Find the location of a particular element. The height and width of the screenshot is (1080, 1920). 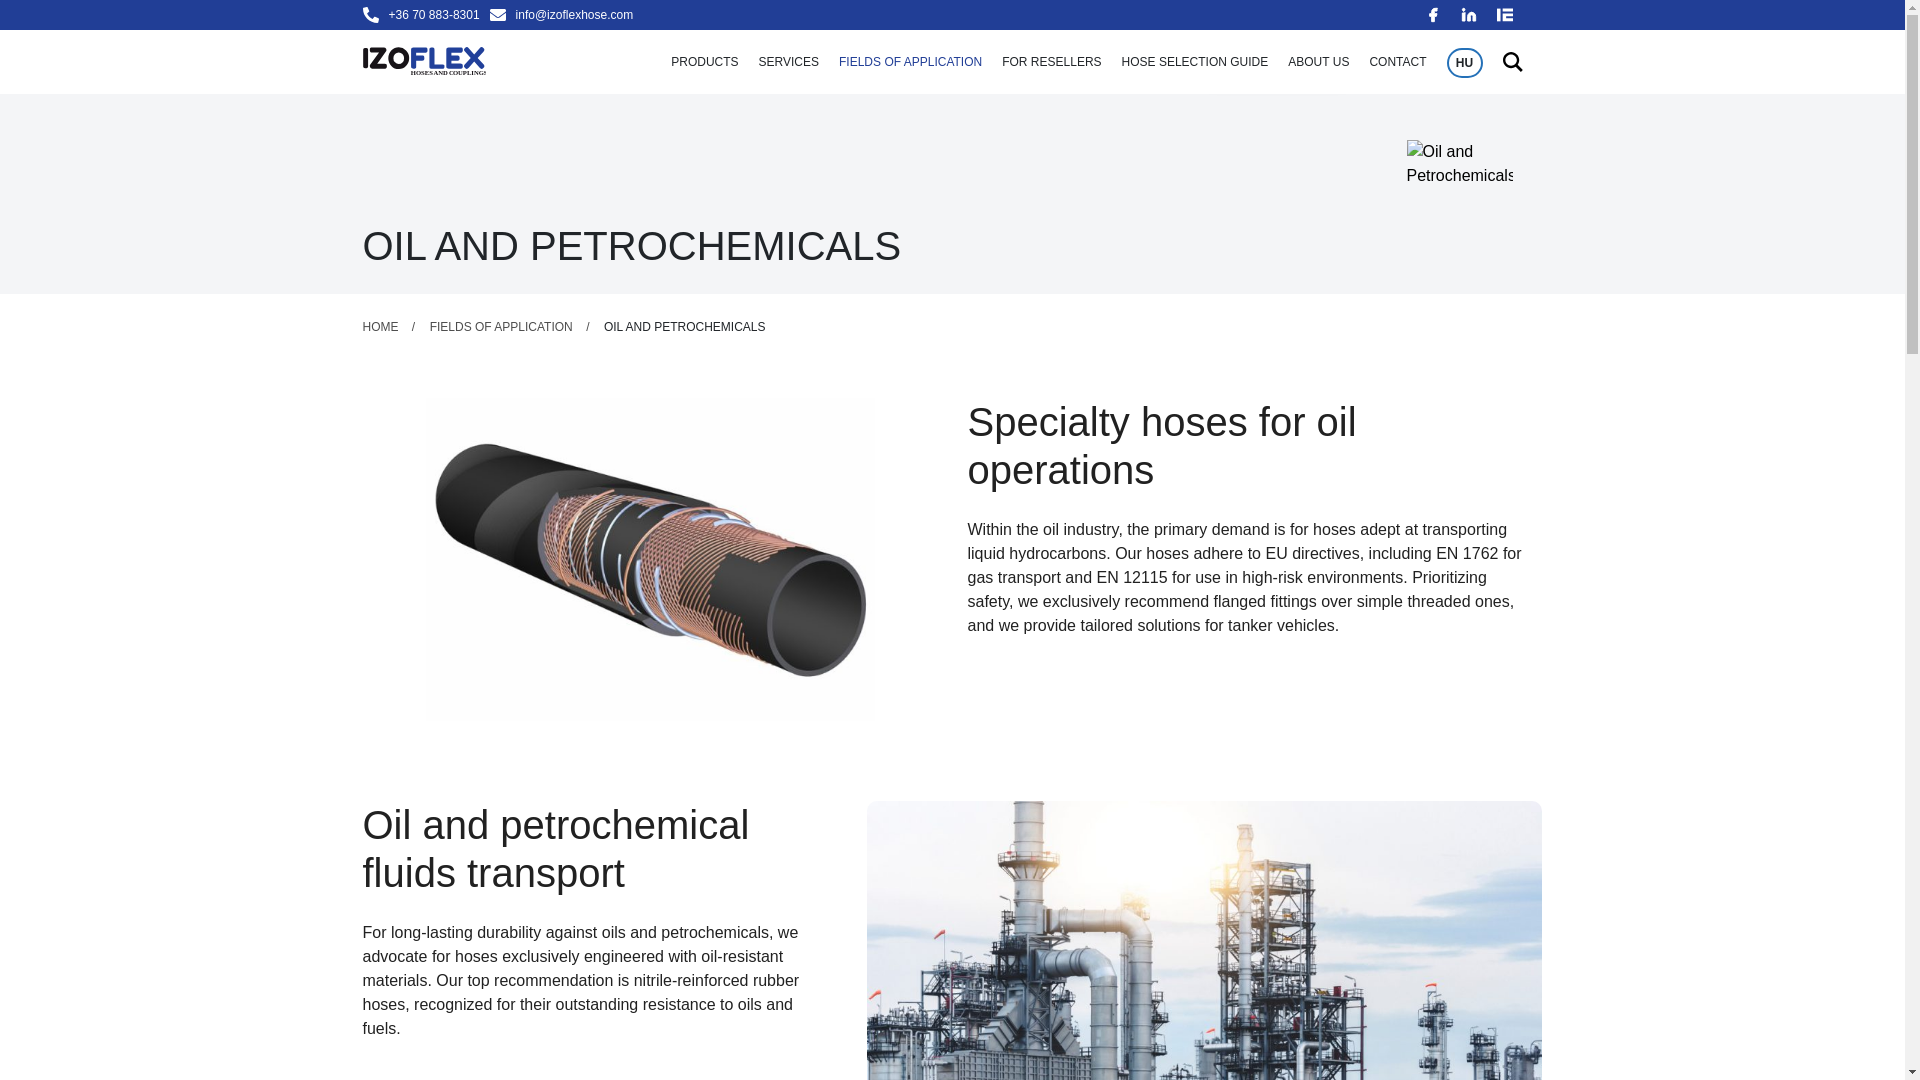

Premium rubber hoses is located at coordinates (844, 32).